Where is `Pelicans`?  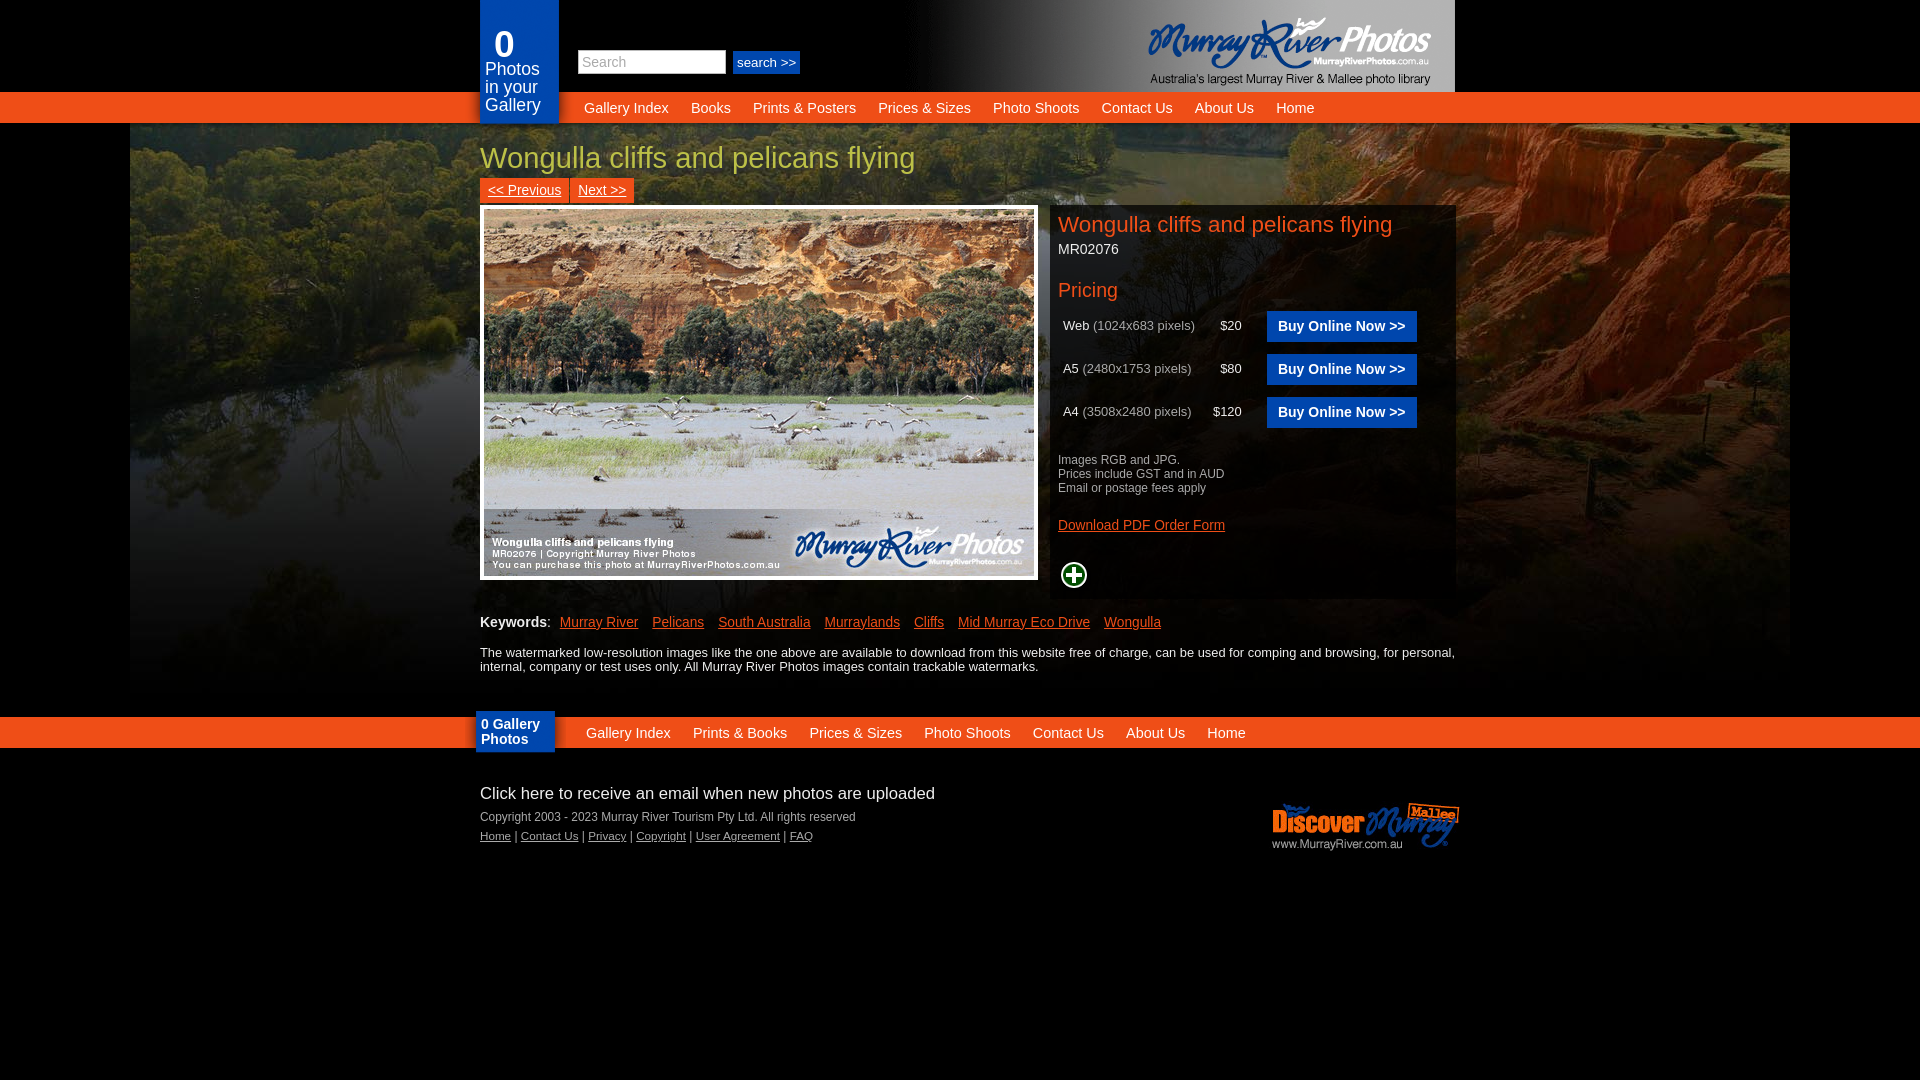 Pelicans is located at coordinates (678, 622).